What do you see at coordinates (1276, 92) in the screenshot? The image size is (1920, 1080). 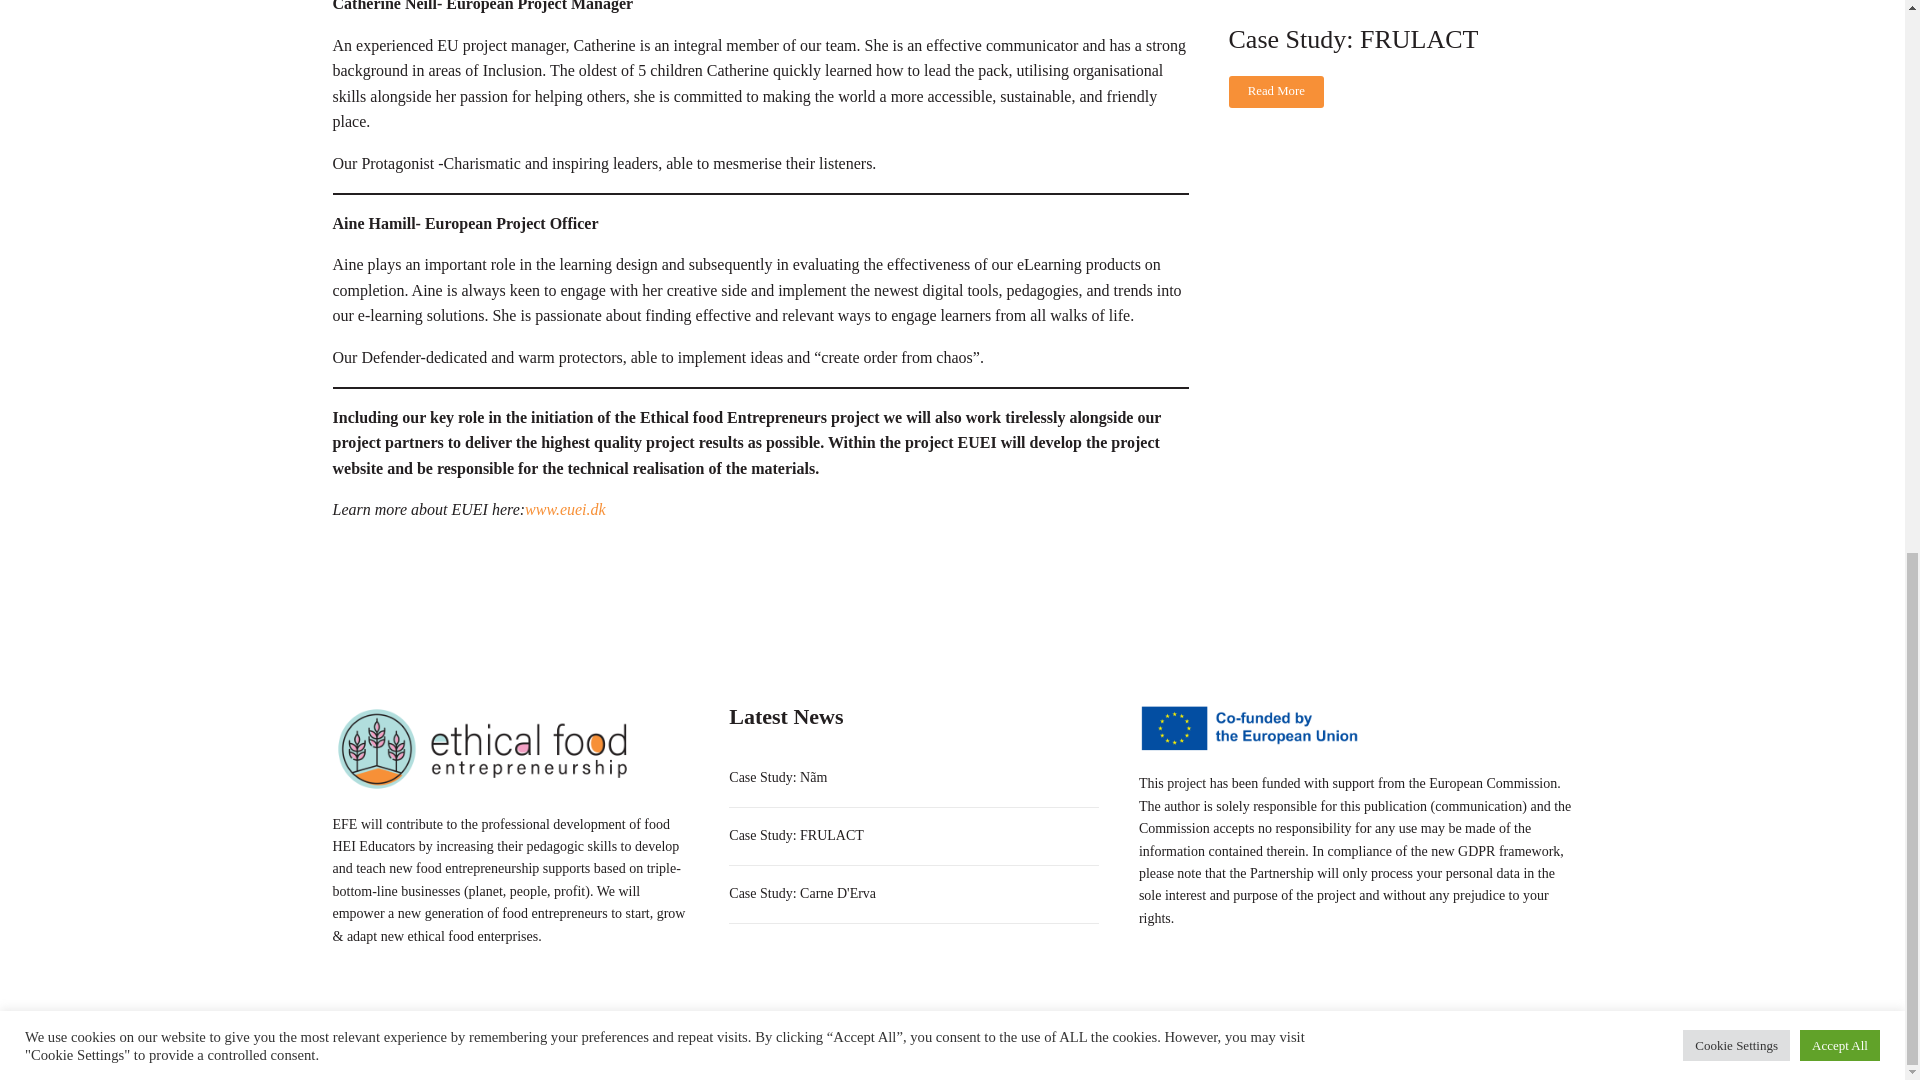 I see `Read More` at bounding box center [1276, 92].